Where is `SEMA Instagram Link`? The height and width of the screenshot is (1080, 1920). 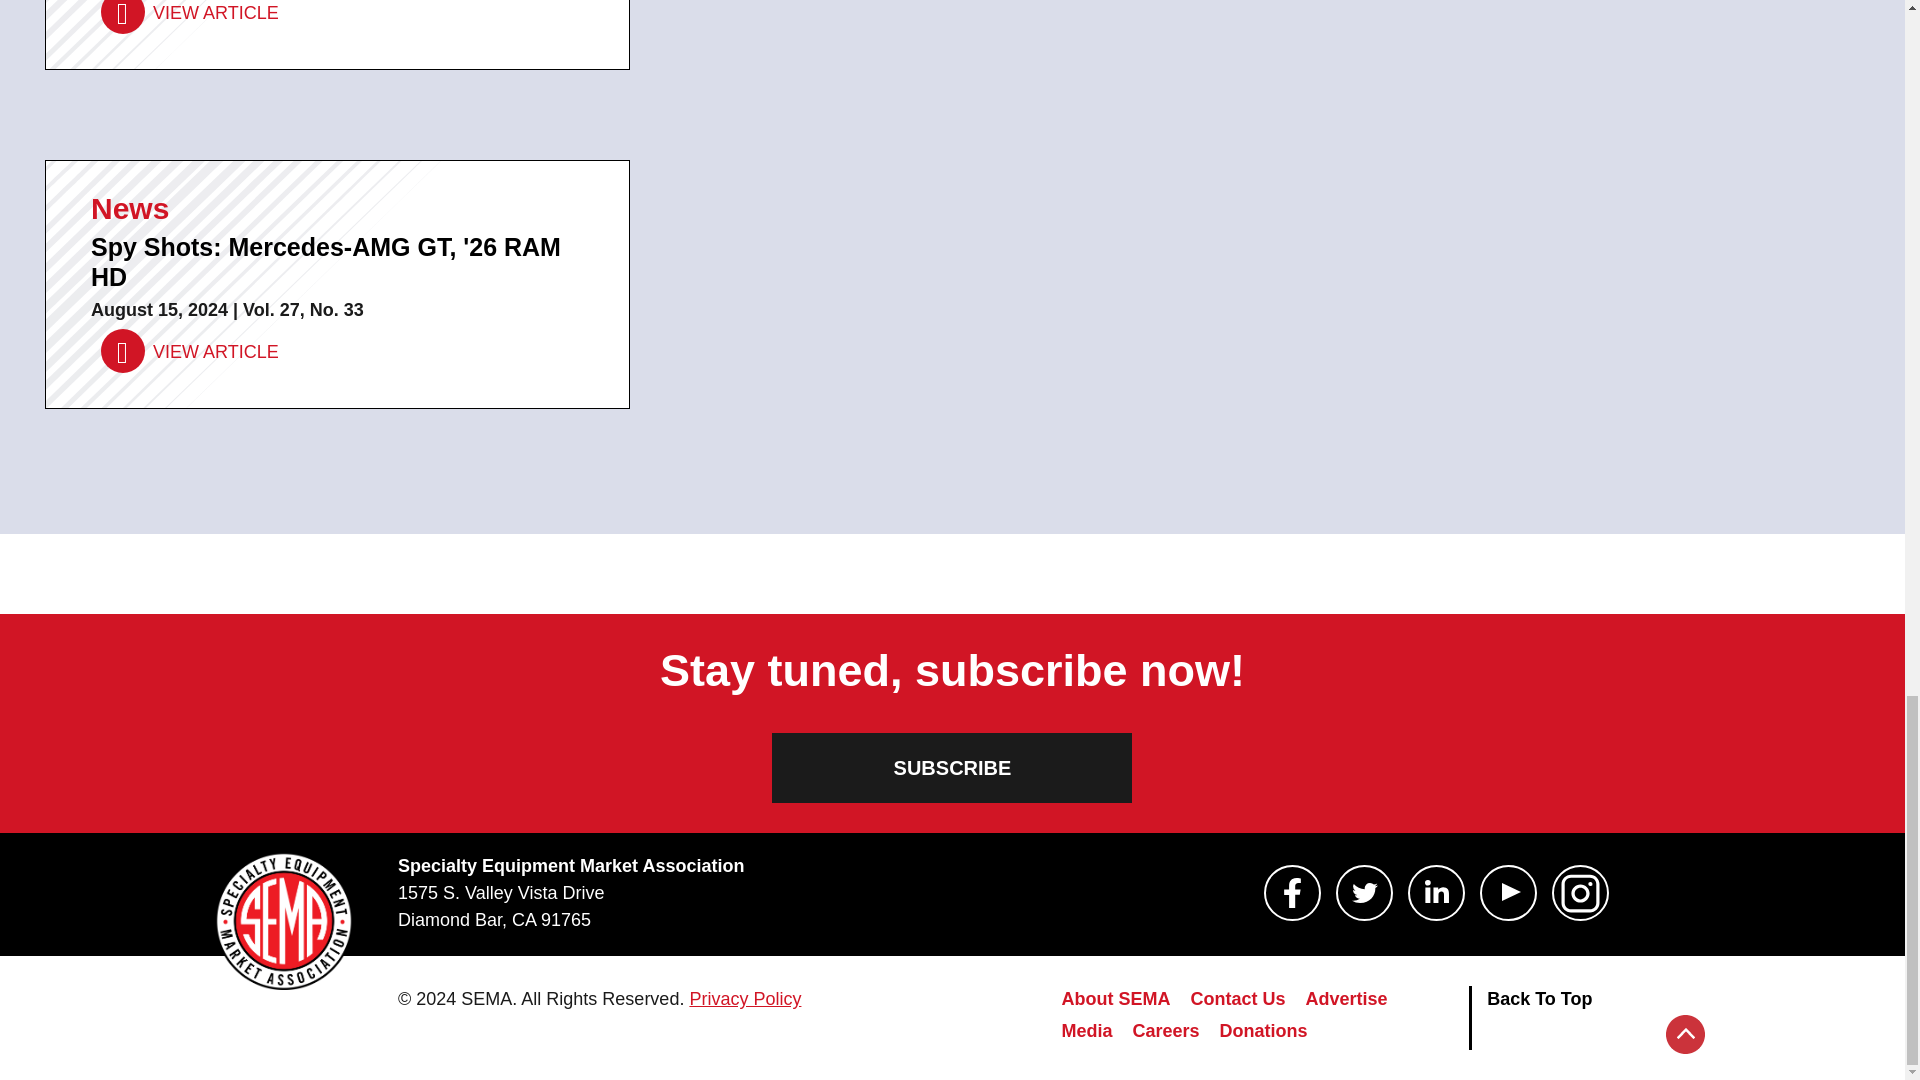
SEMA Instagram Link is located at coordinates (1580, 893).